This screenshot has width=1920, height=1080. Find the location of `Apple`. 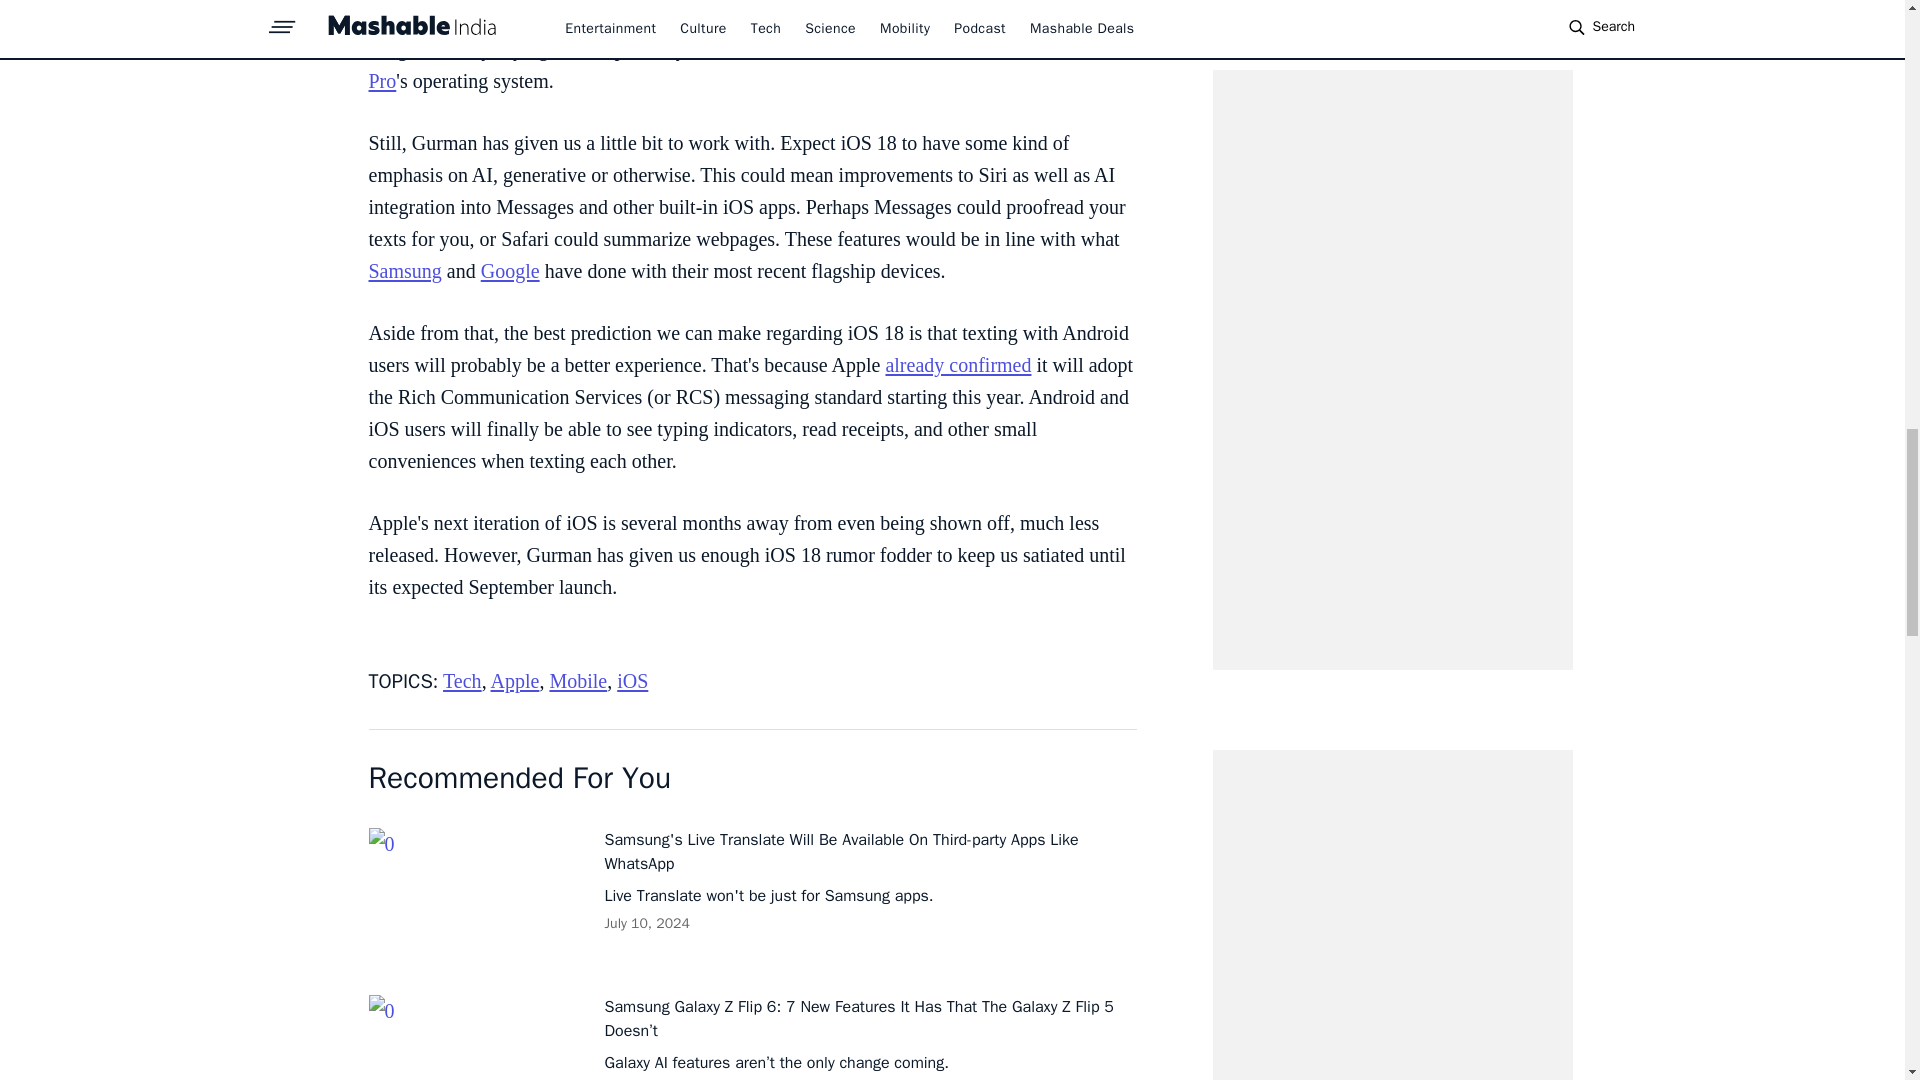

Apple is located at coordinates (515, 680).